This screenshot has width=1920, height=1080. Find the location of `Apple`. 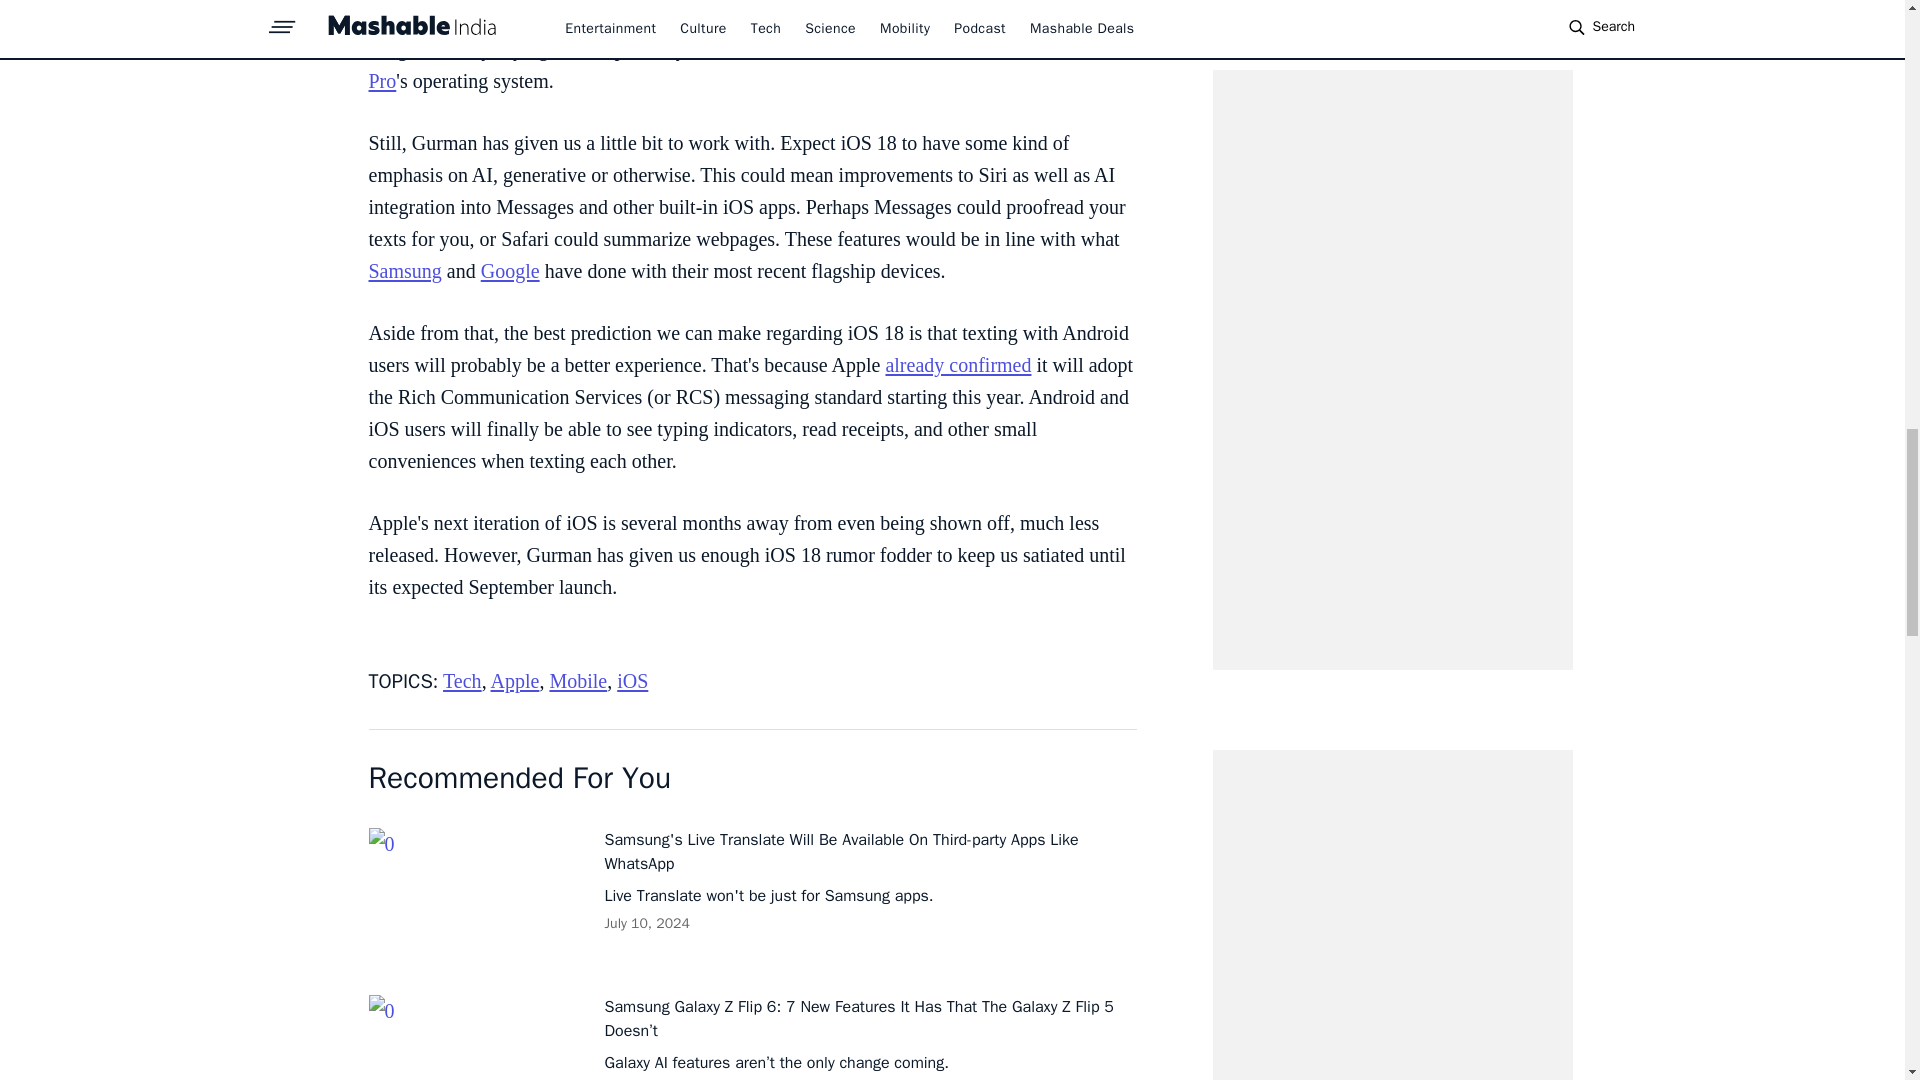

Apple is located at coordinates (515, 680).